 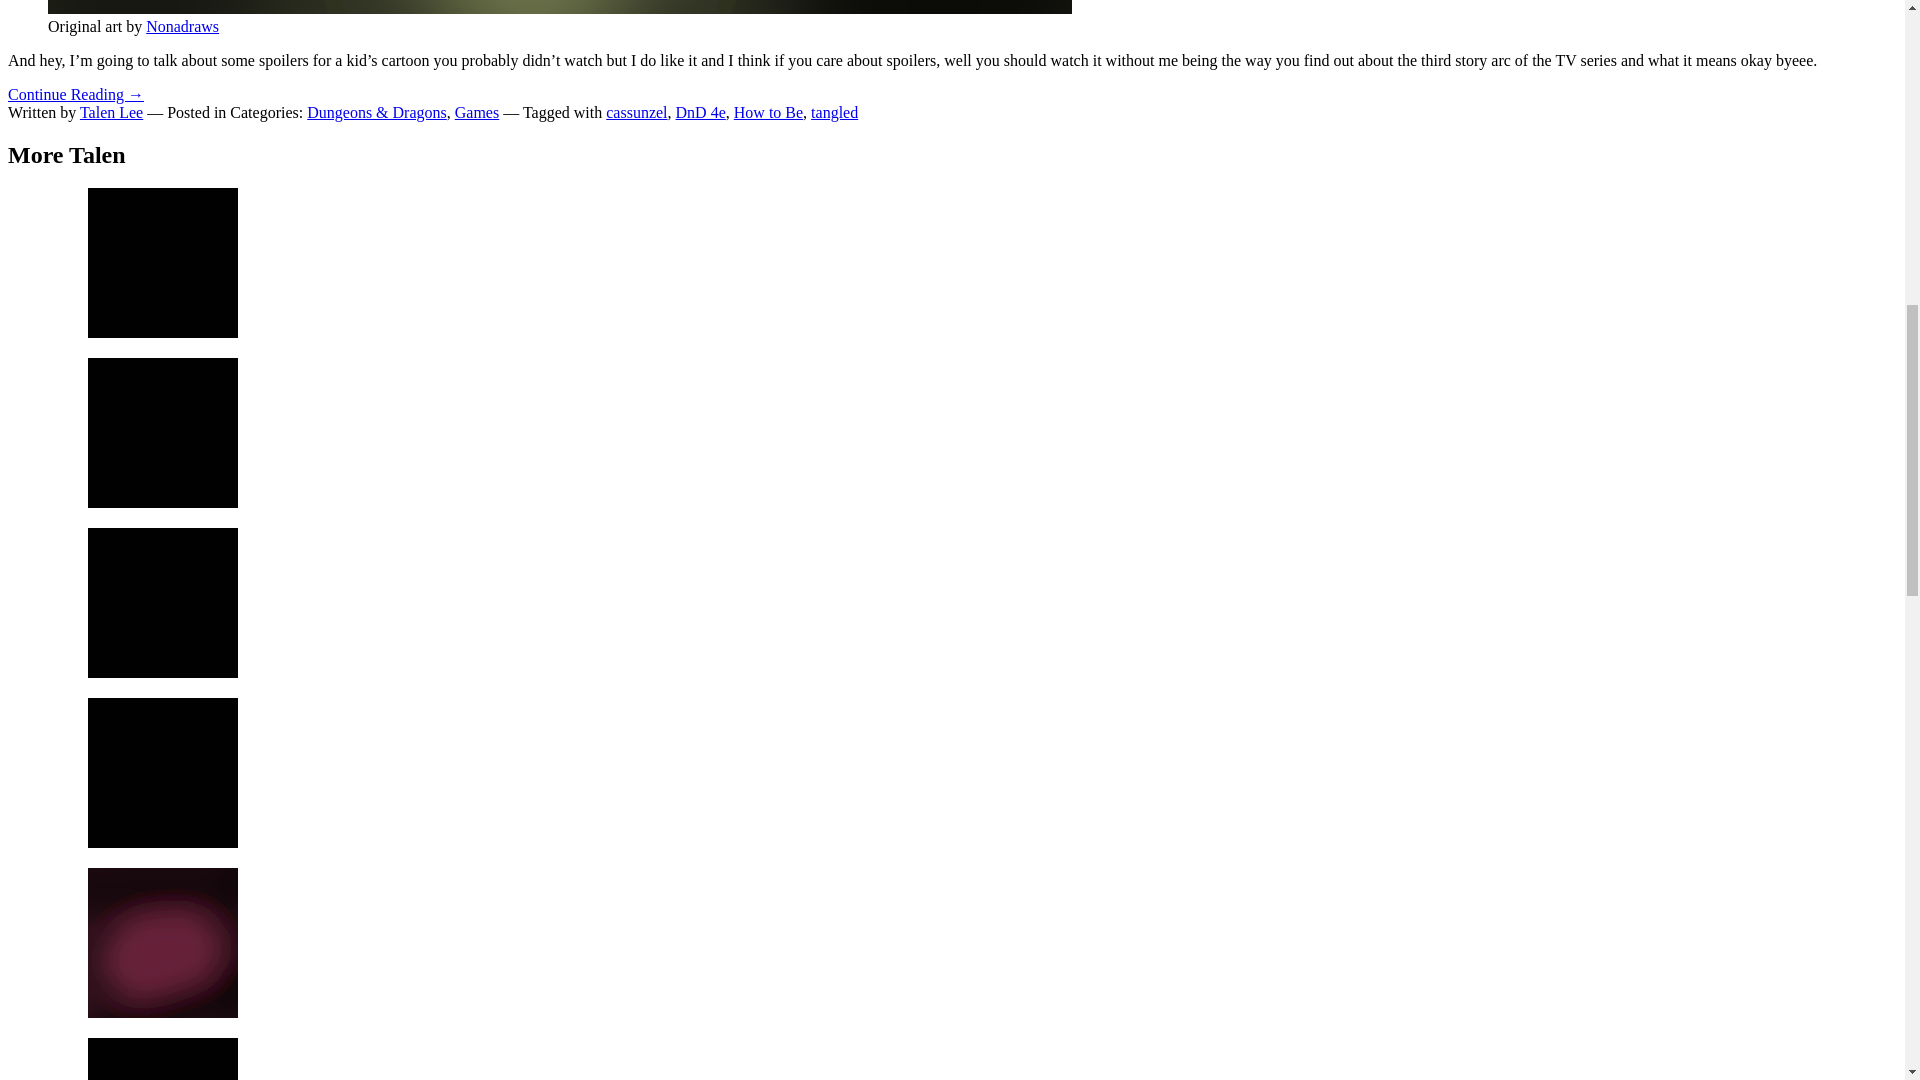 What do you see at coordinates (477, 112) in the screenshot?
I see `Games` at bounding box center [477, 112].